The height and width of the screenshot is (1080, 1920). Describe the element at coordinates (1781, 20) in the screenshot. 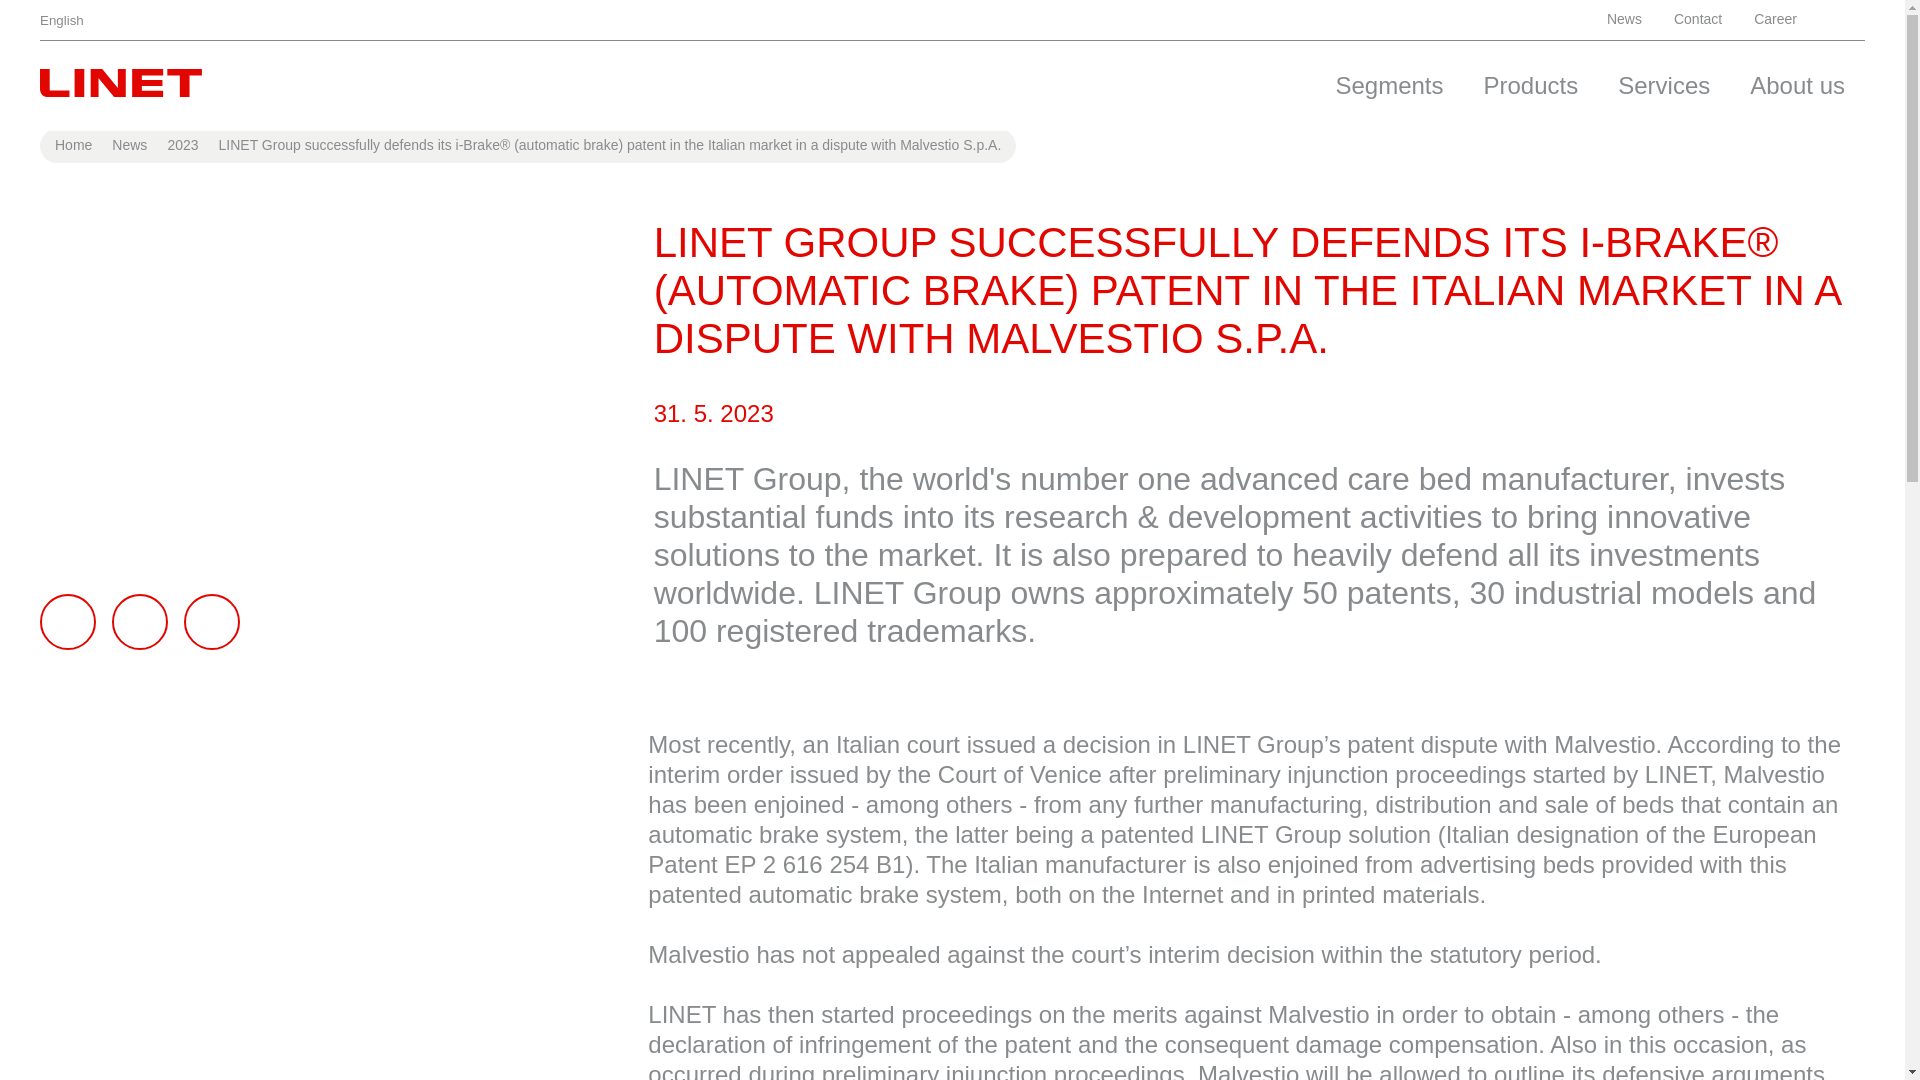

I see `Career` at that location.